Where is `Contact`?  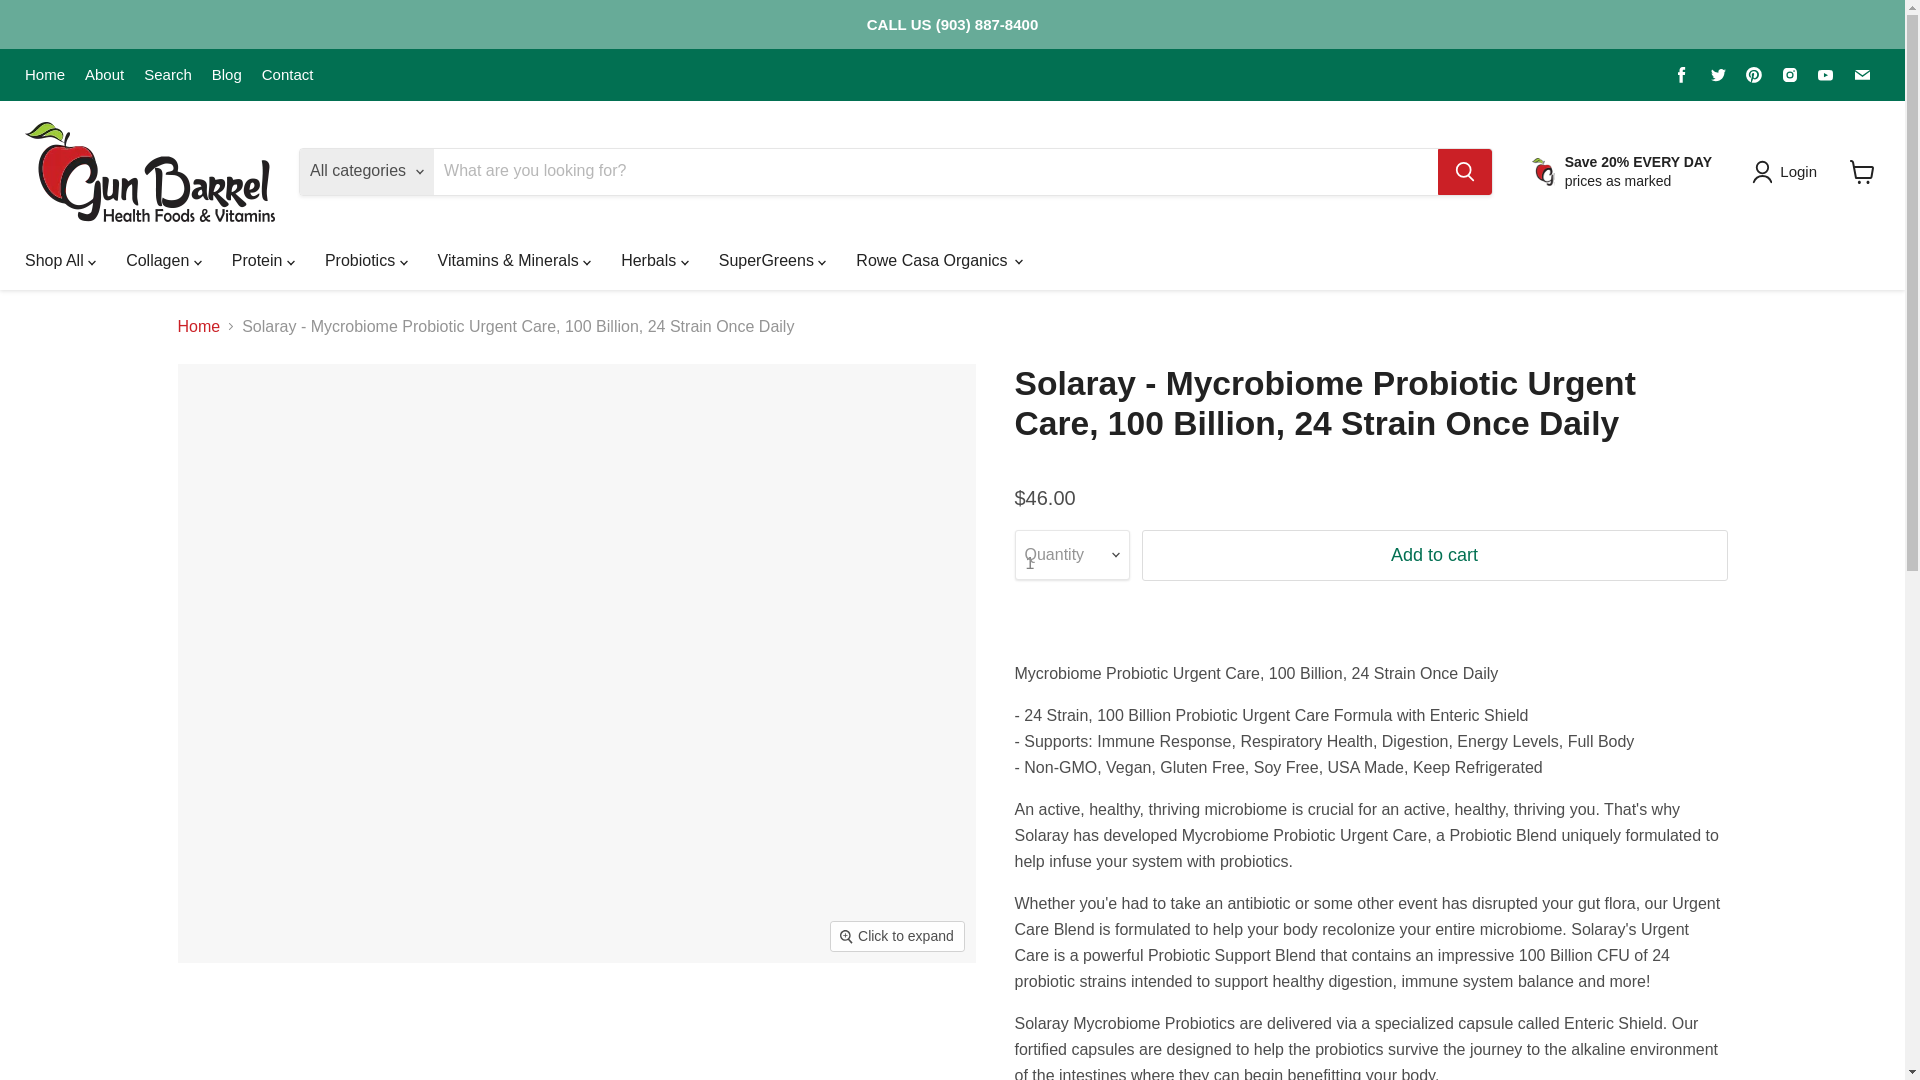
Contact is located at coordinates (288, 74).